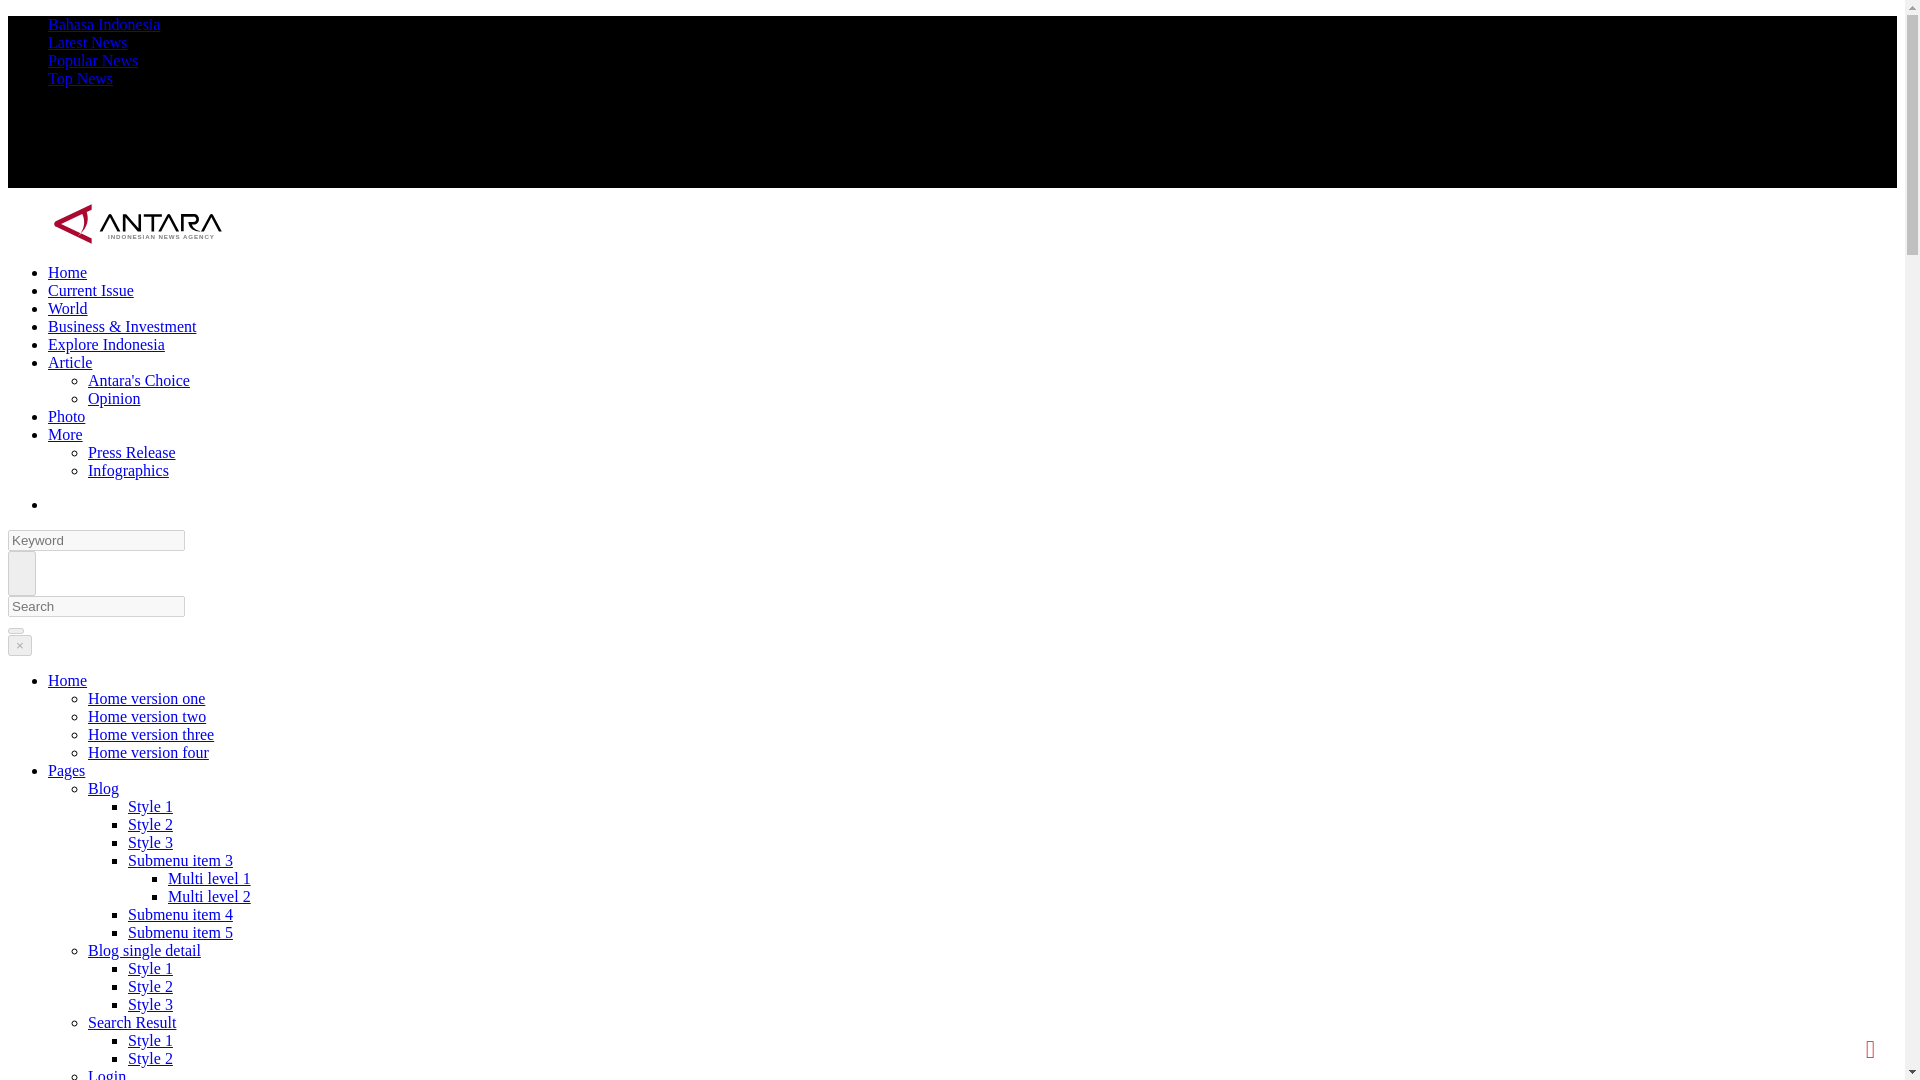  What do you see at coordinates (106, 344) in the screenshot?
I see `Explore Indonesia` at bounding box center [106, 344].